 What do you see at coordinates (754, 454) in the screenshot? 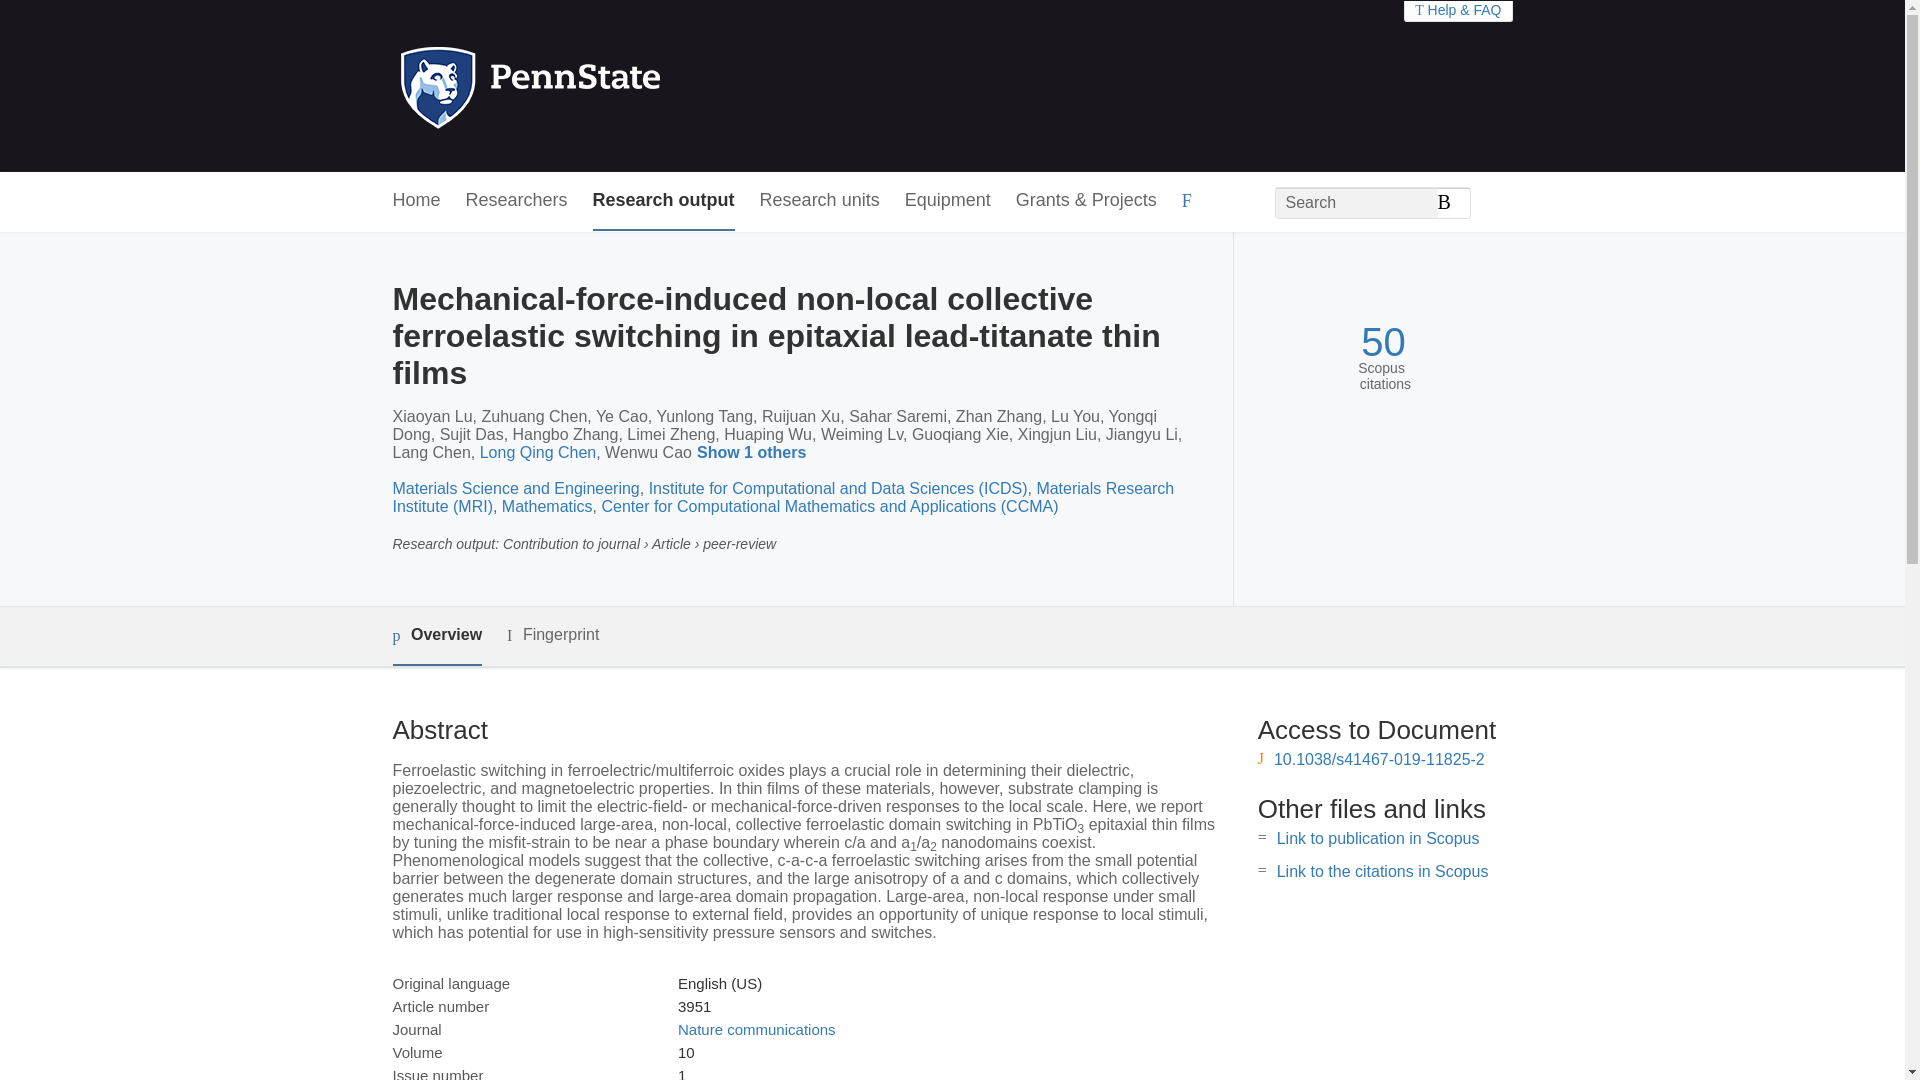
I see `Show 1 others` at bounding box center [754, 454].